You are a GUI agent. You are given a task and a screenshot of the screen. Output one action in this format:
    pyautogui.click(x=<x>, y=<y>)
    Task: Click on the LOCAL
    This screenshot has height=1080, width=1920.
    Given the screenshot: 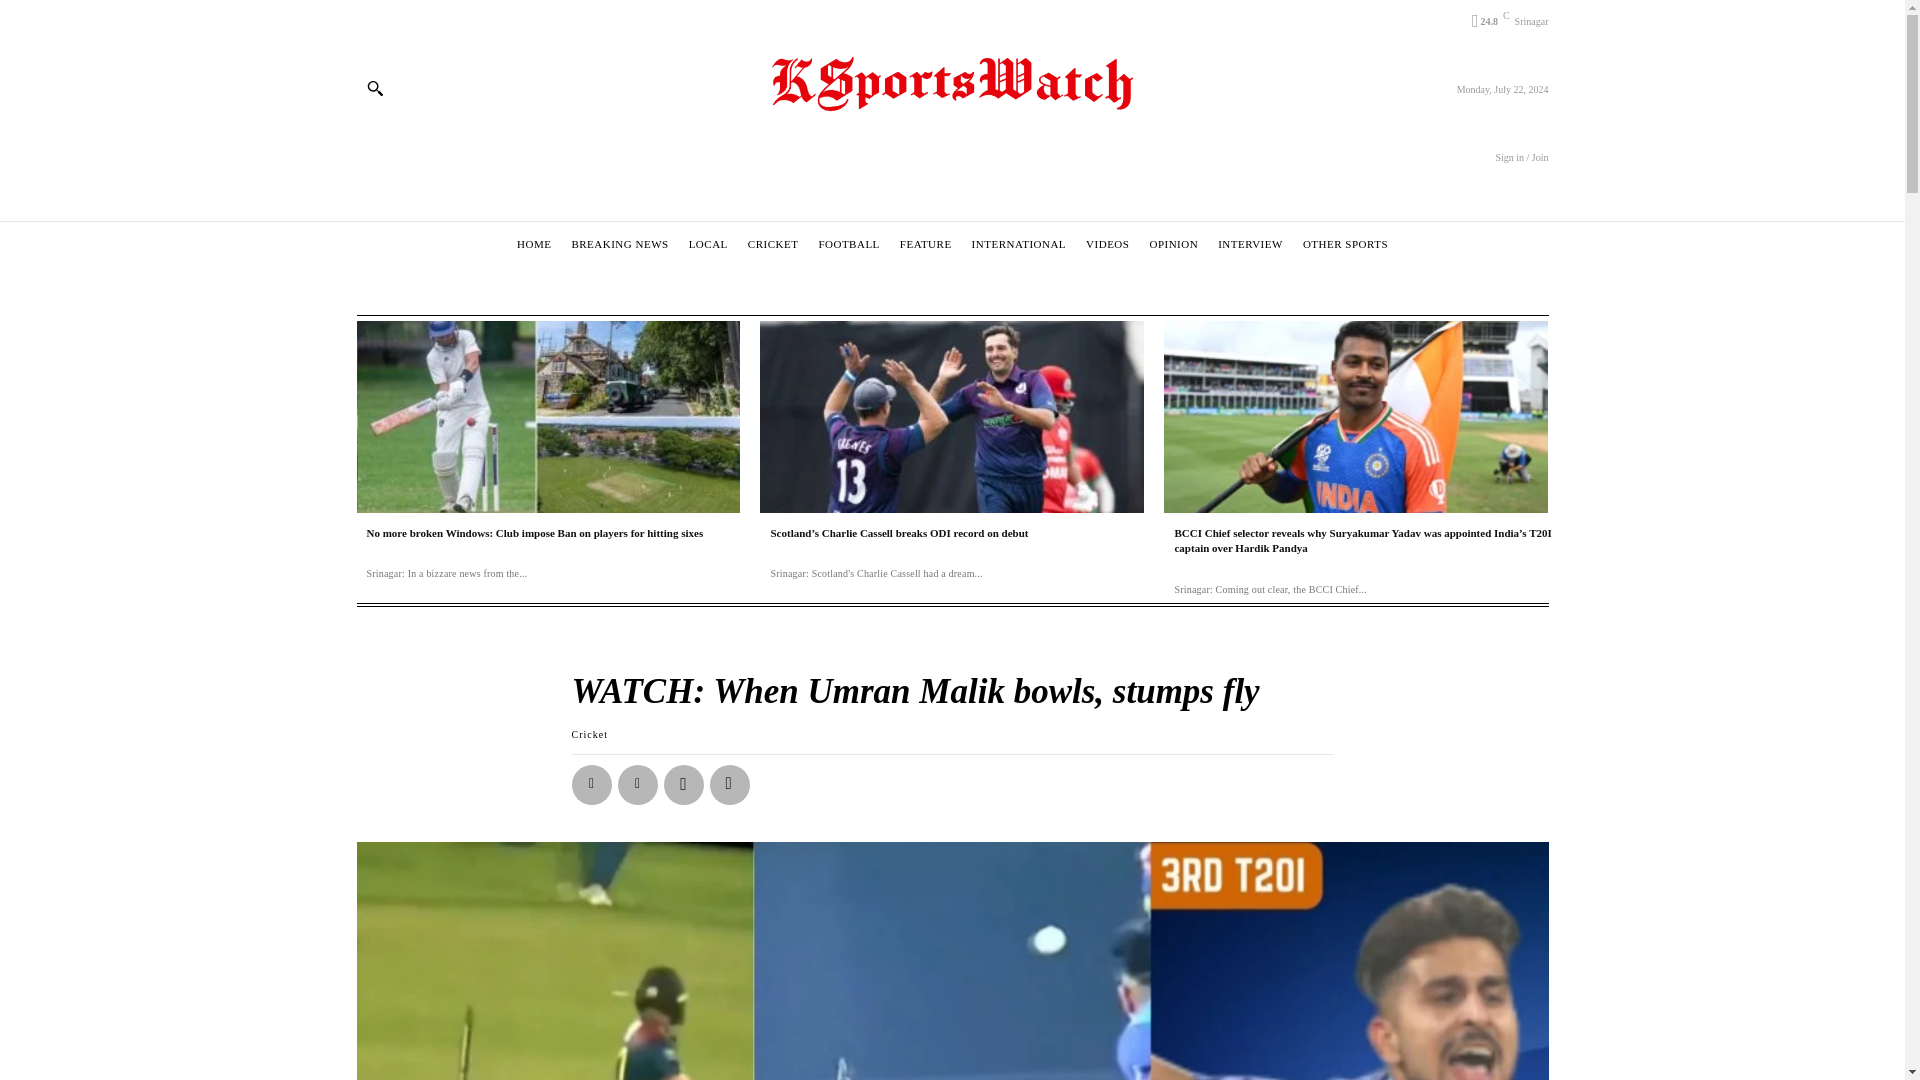 What is the action you would take?
    pyautogui.click(x=708, y=244)
    